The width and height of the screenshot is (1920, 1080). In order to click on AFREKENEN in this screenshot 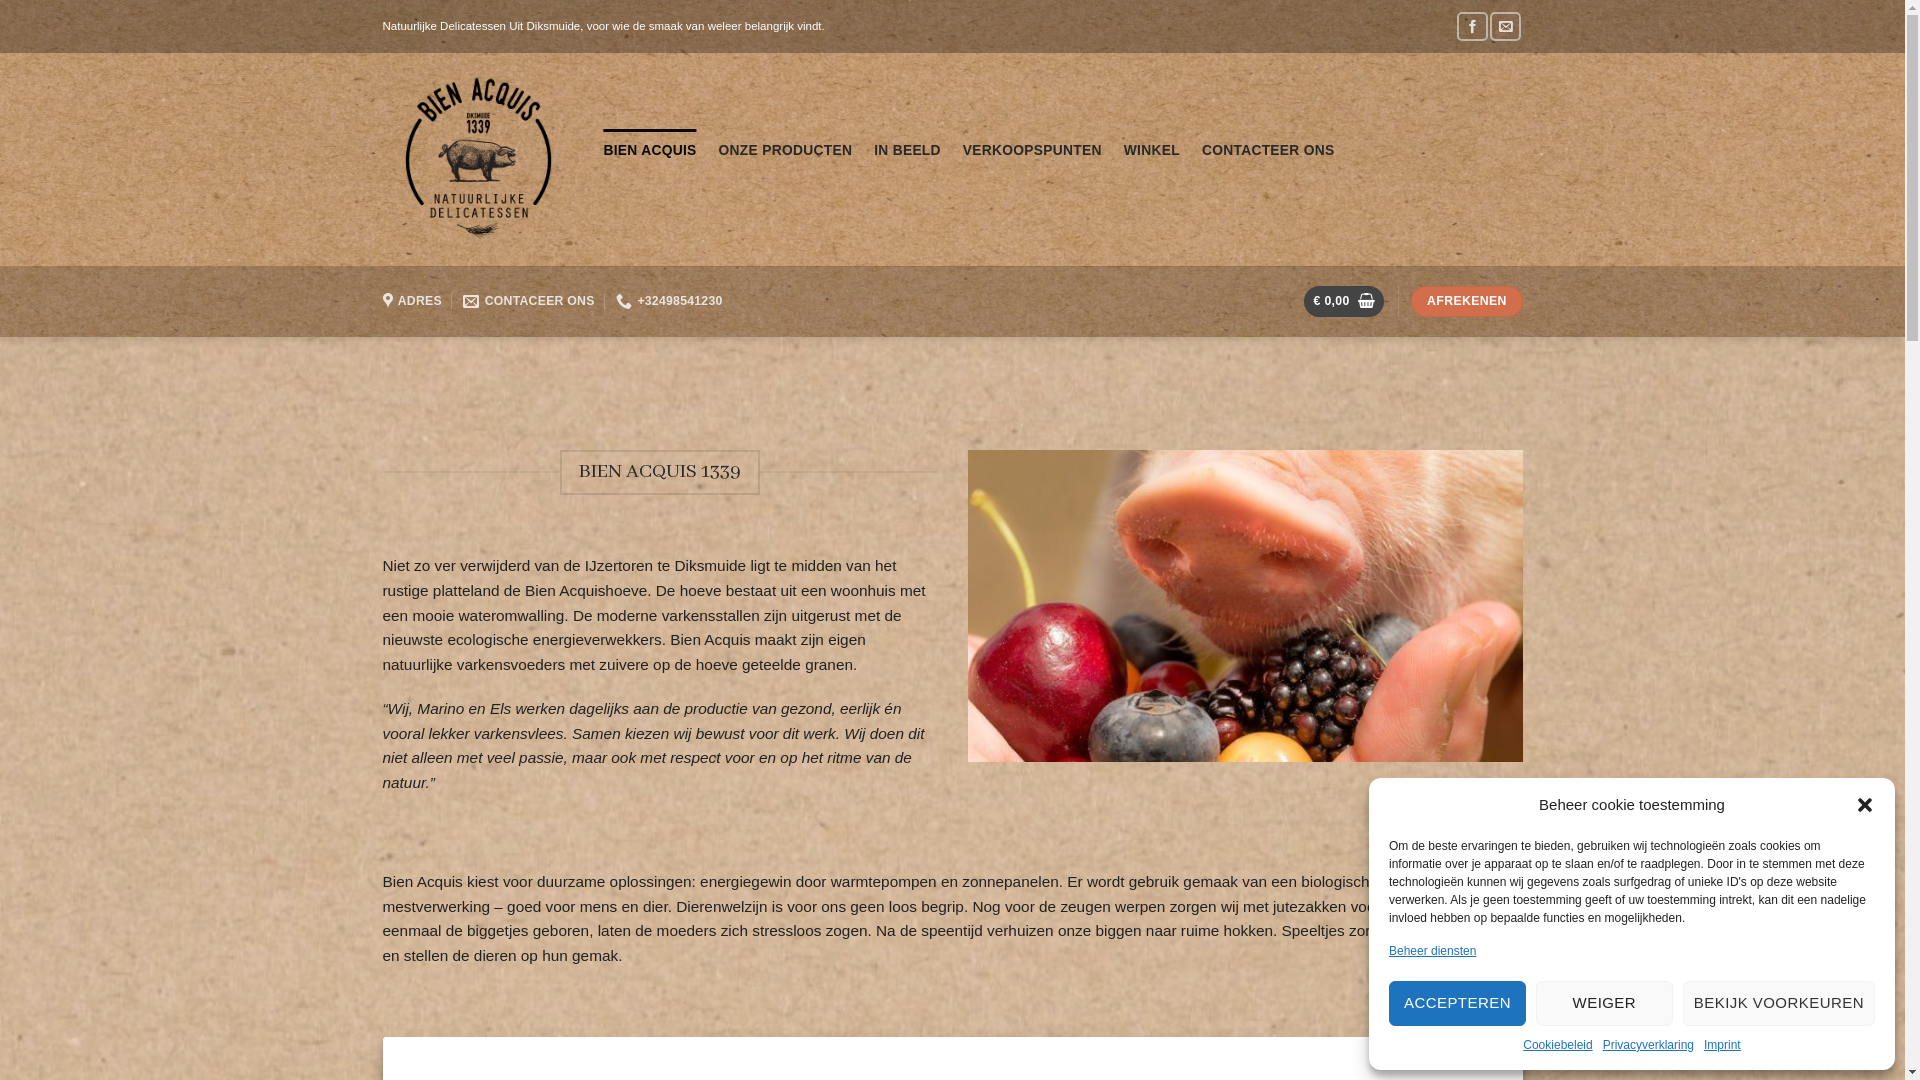, I will do `click(1466, 302)`.